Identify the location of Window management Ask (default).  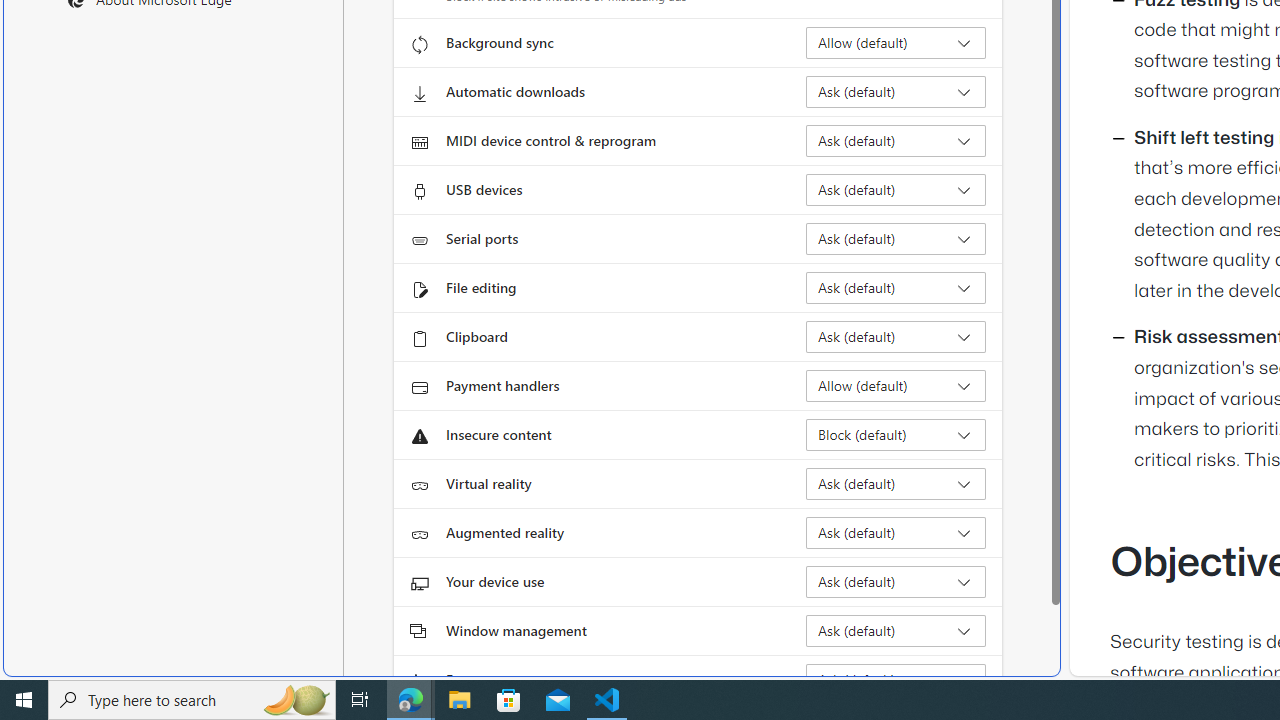
(896, 630).